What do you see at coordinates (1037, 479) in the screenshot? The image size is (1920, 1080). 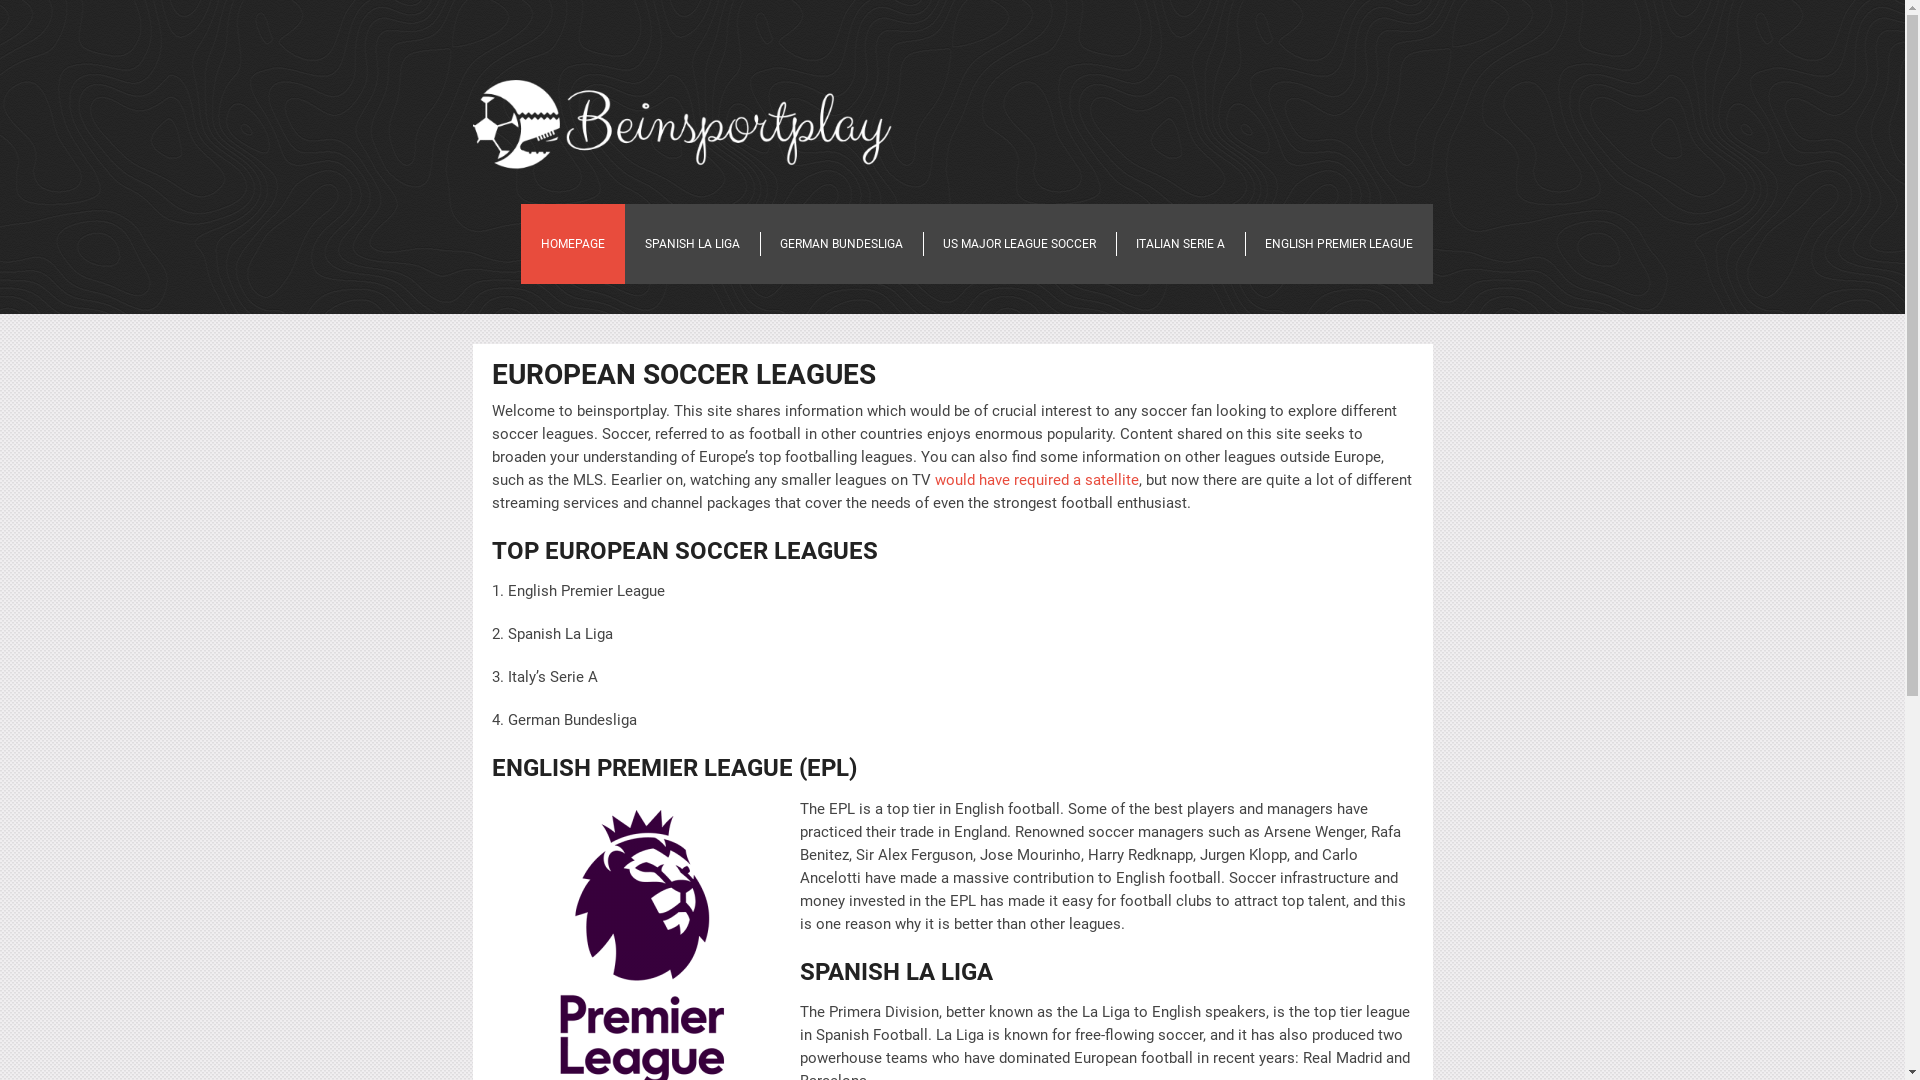 I see `would have required a satellite` at bounding box center [1037, 479].